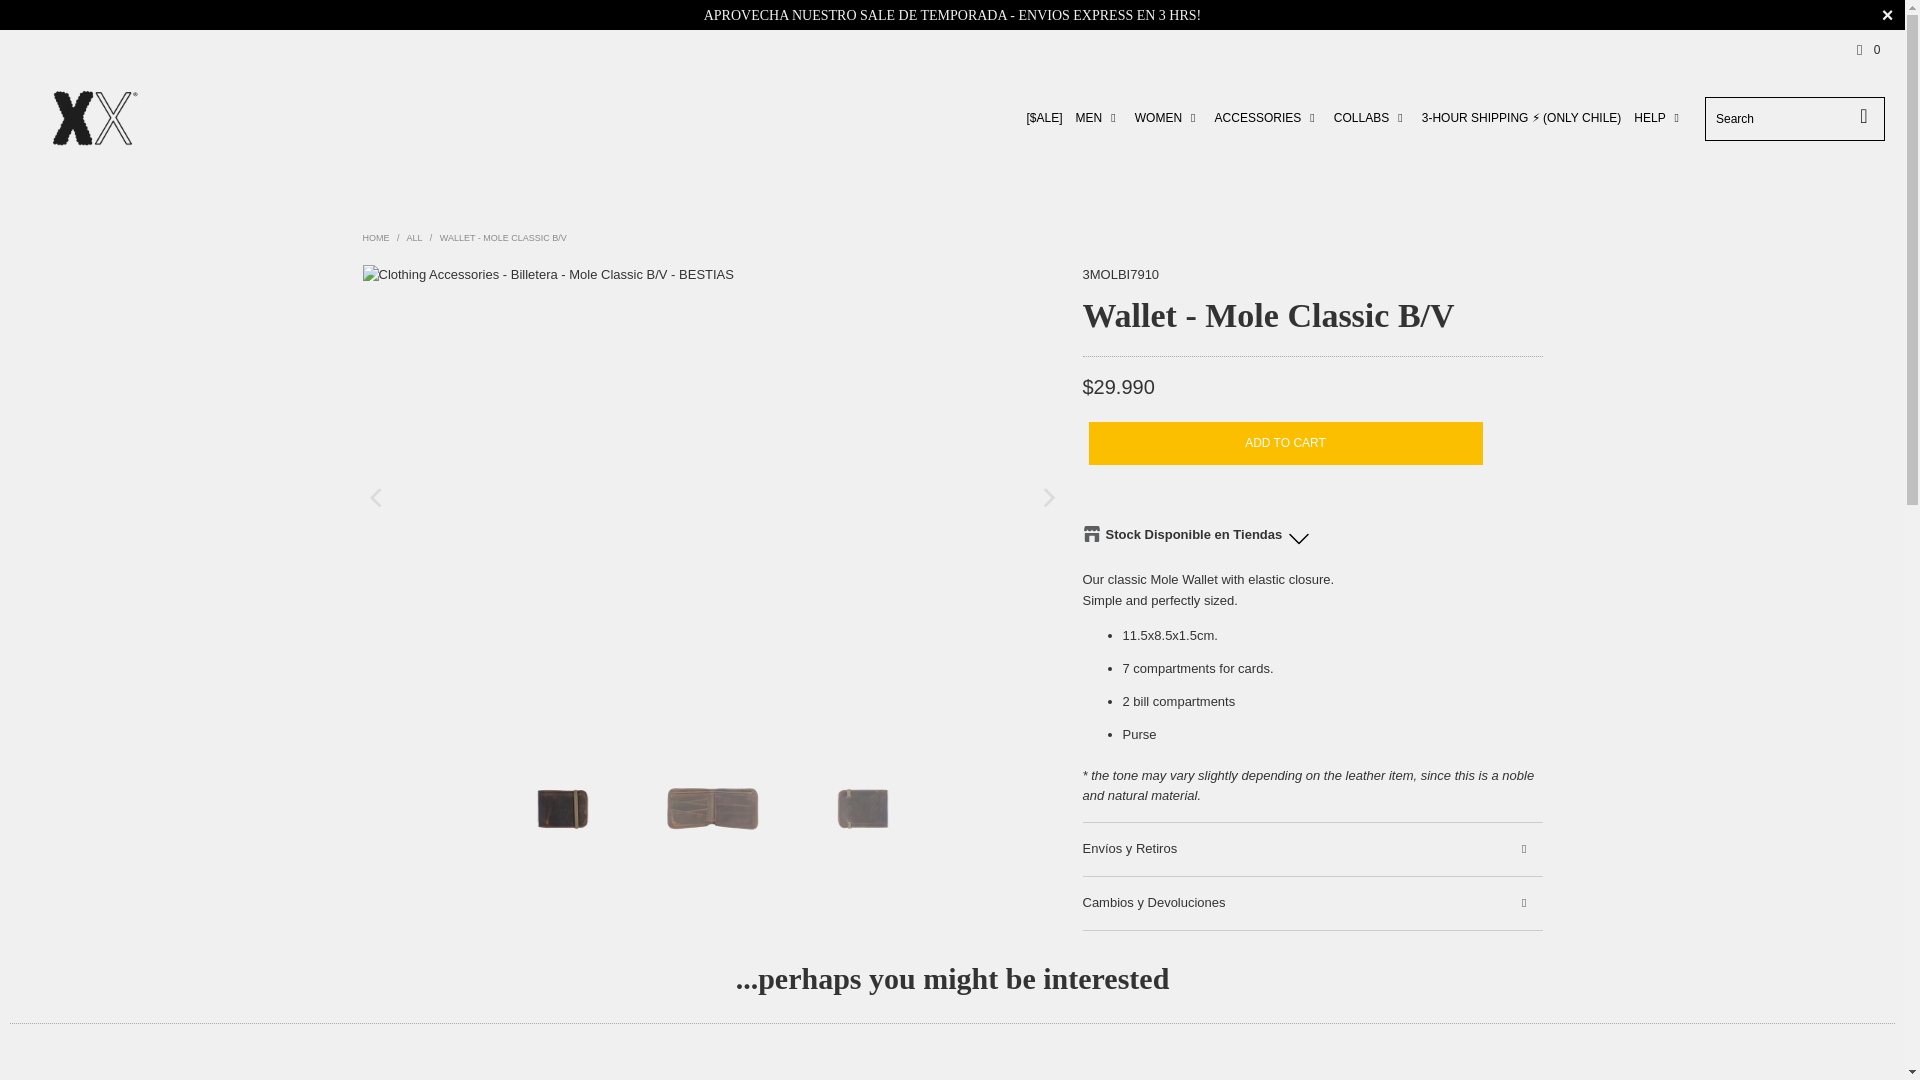 Image resolution: width=1920 pixels, height=1080 pixels. I want to click on ALL, so click(414, 238).